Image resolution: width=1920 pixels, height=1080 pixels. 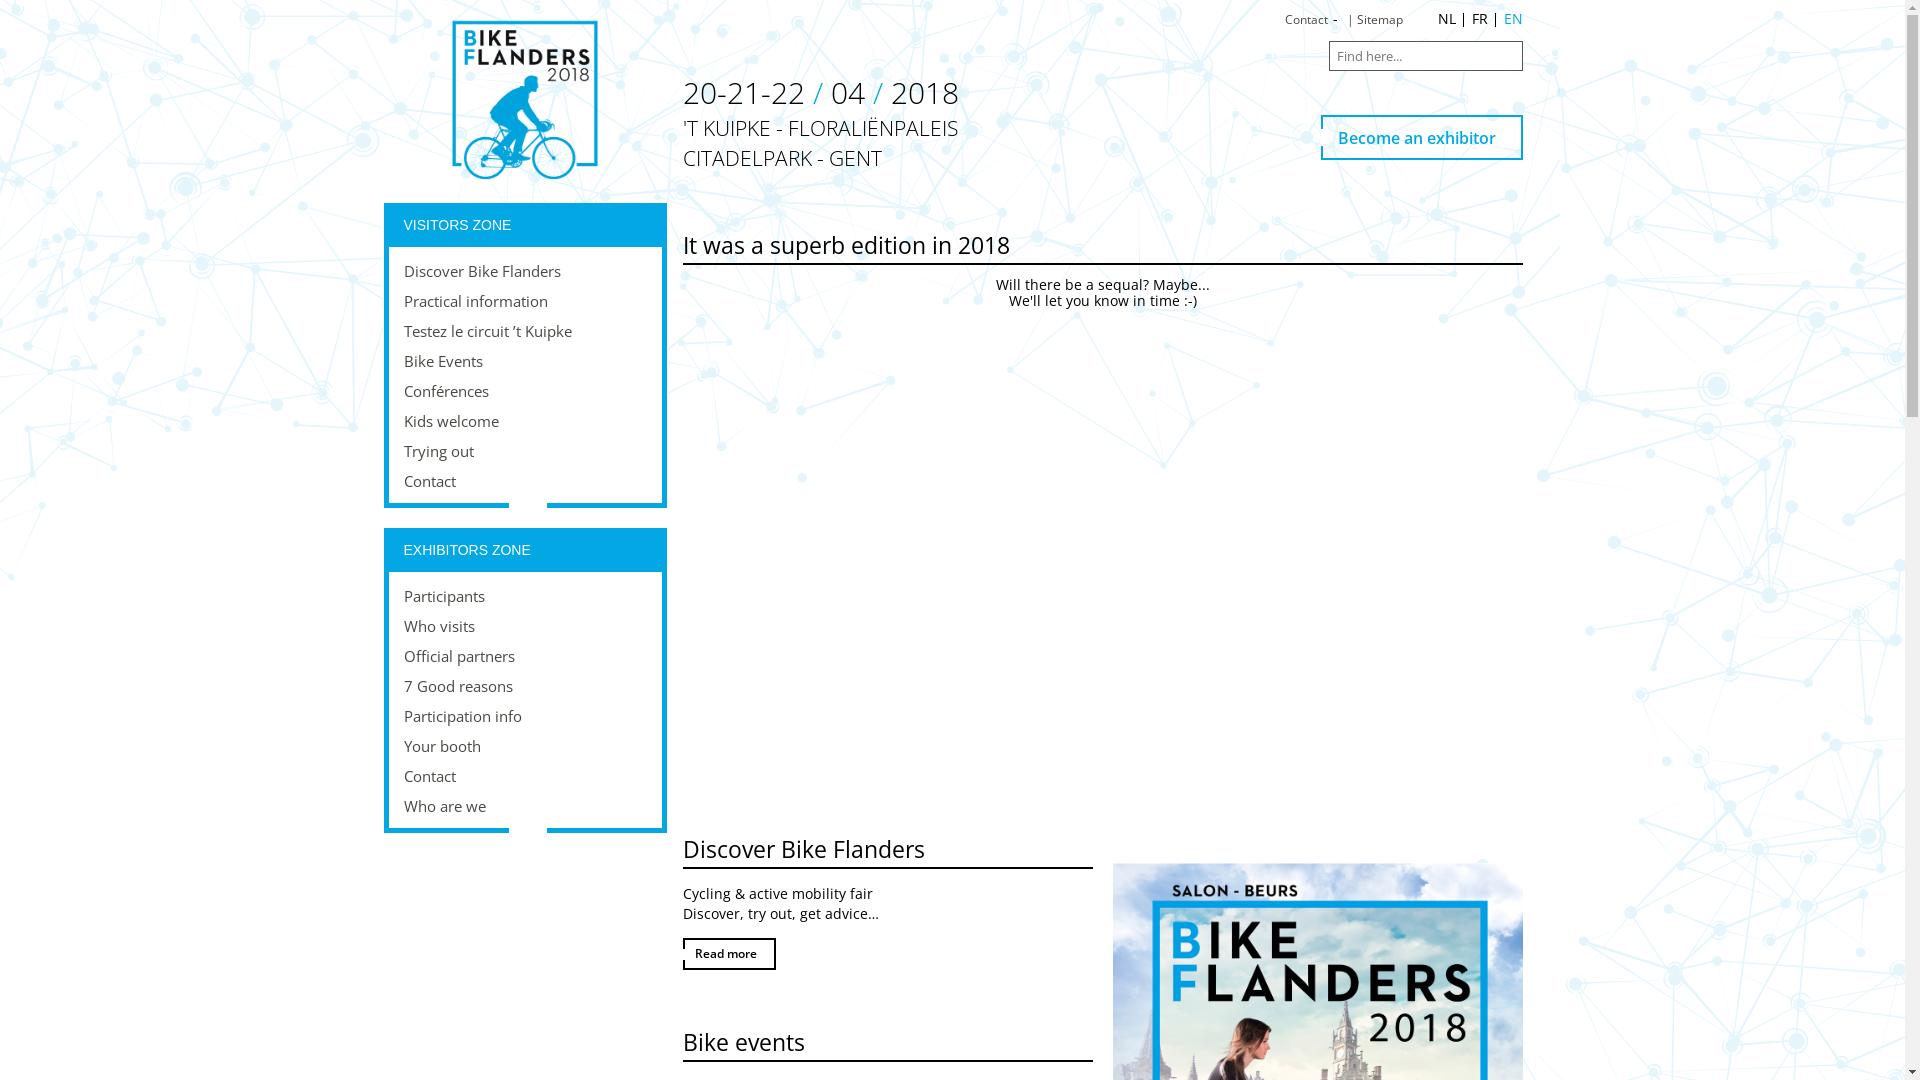 I want to click on Trying out, so click(x=524, y=451).